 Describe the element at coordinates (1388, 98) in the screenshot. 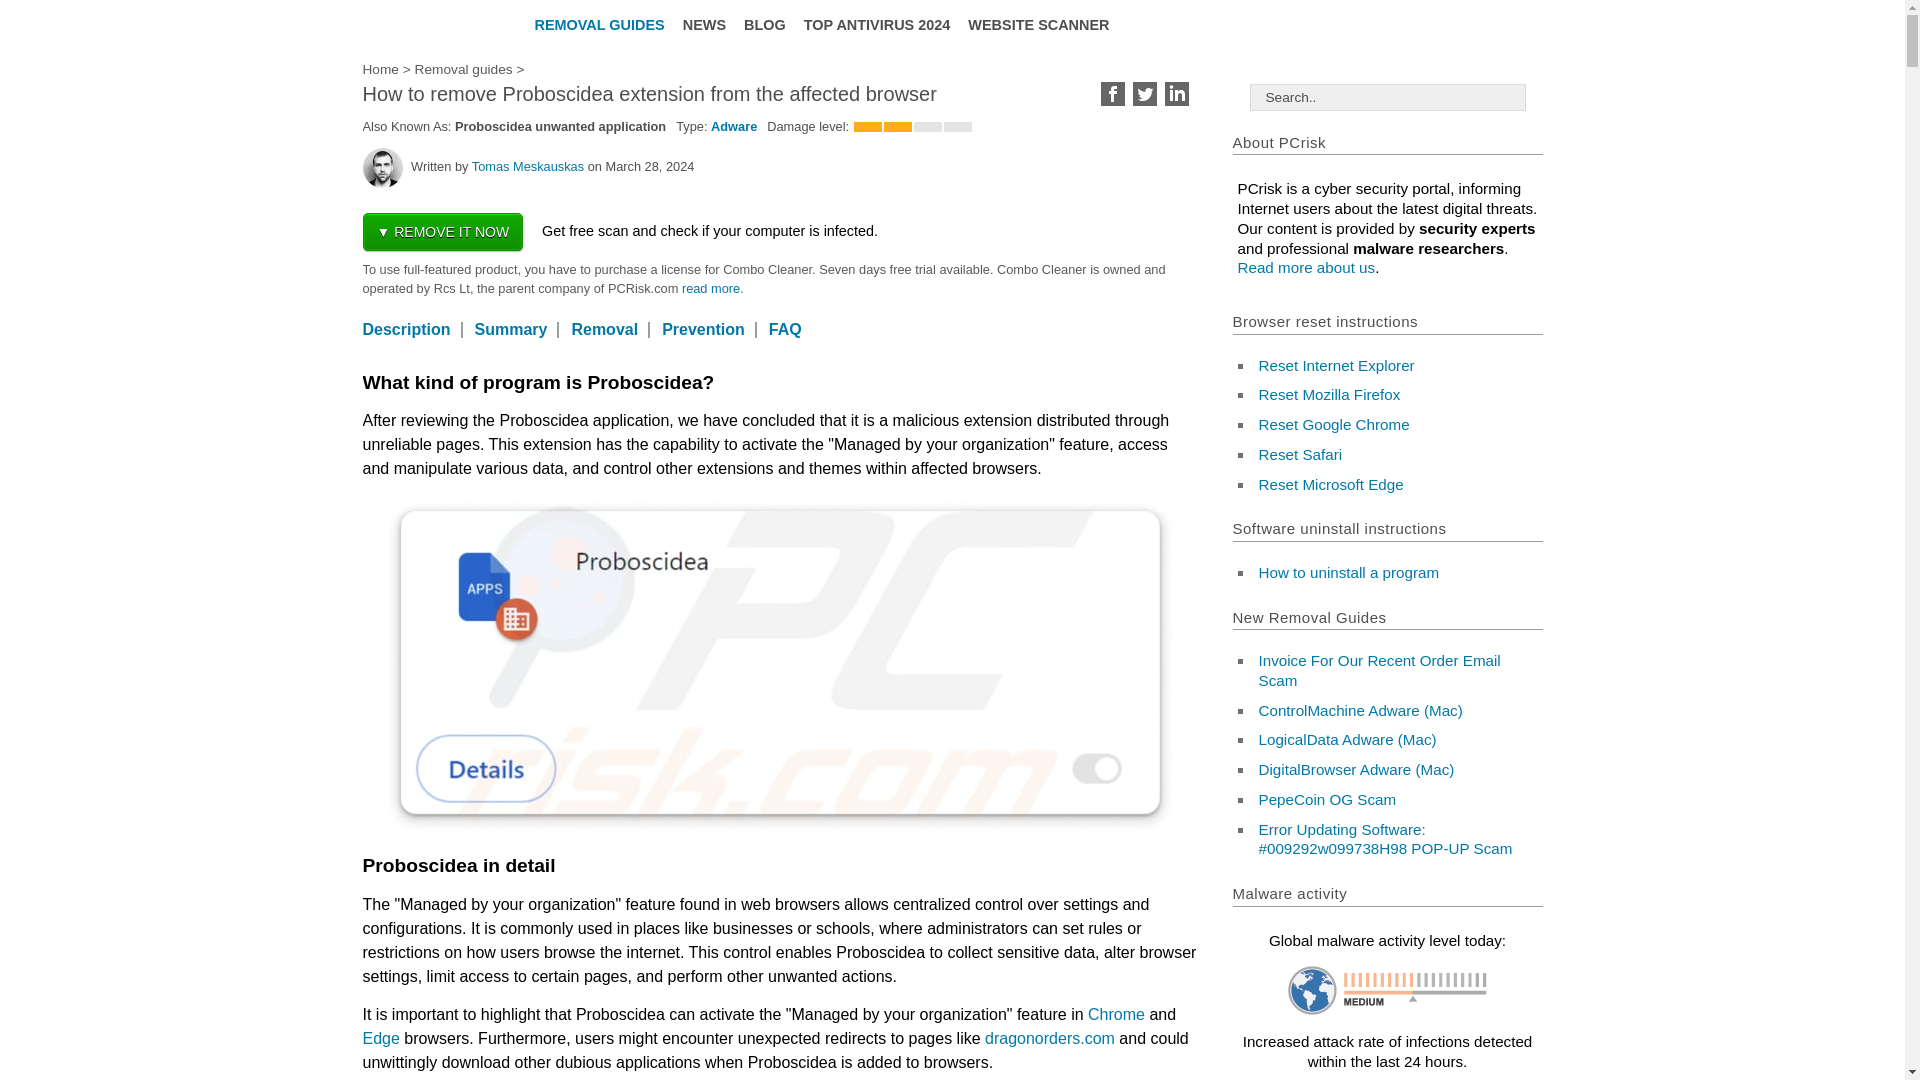

I see `Search..` at that location.